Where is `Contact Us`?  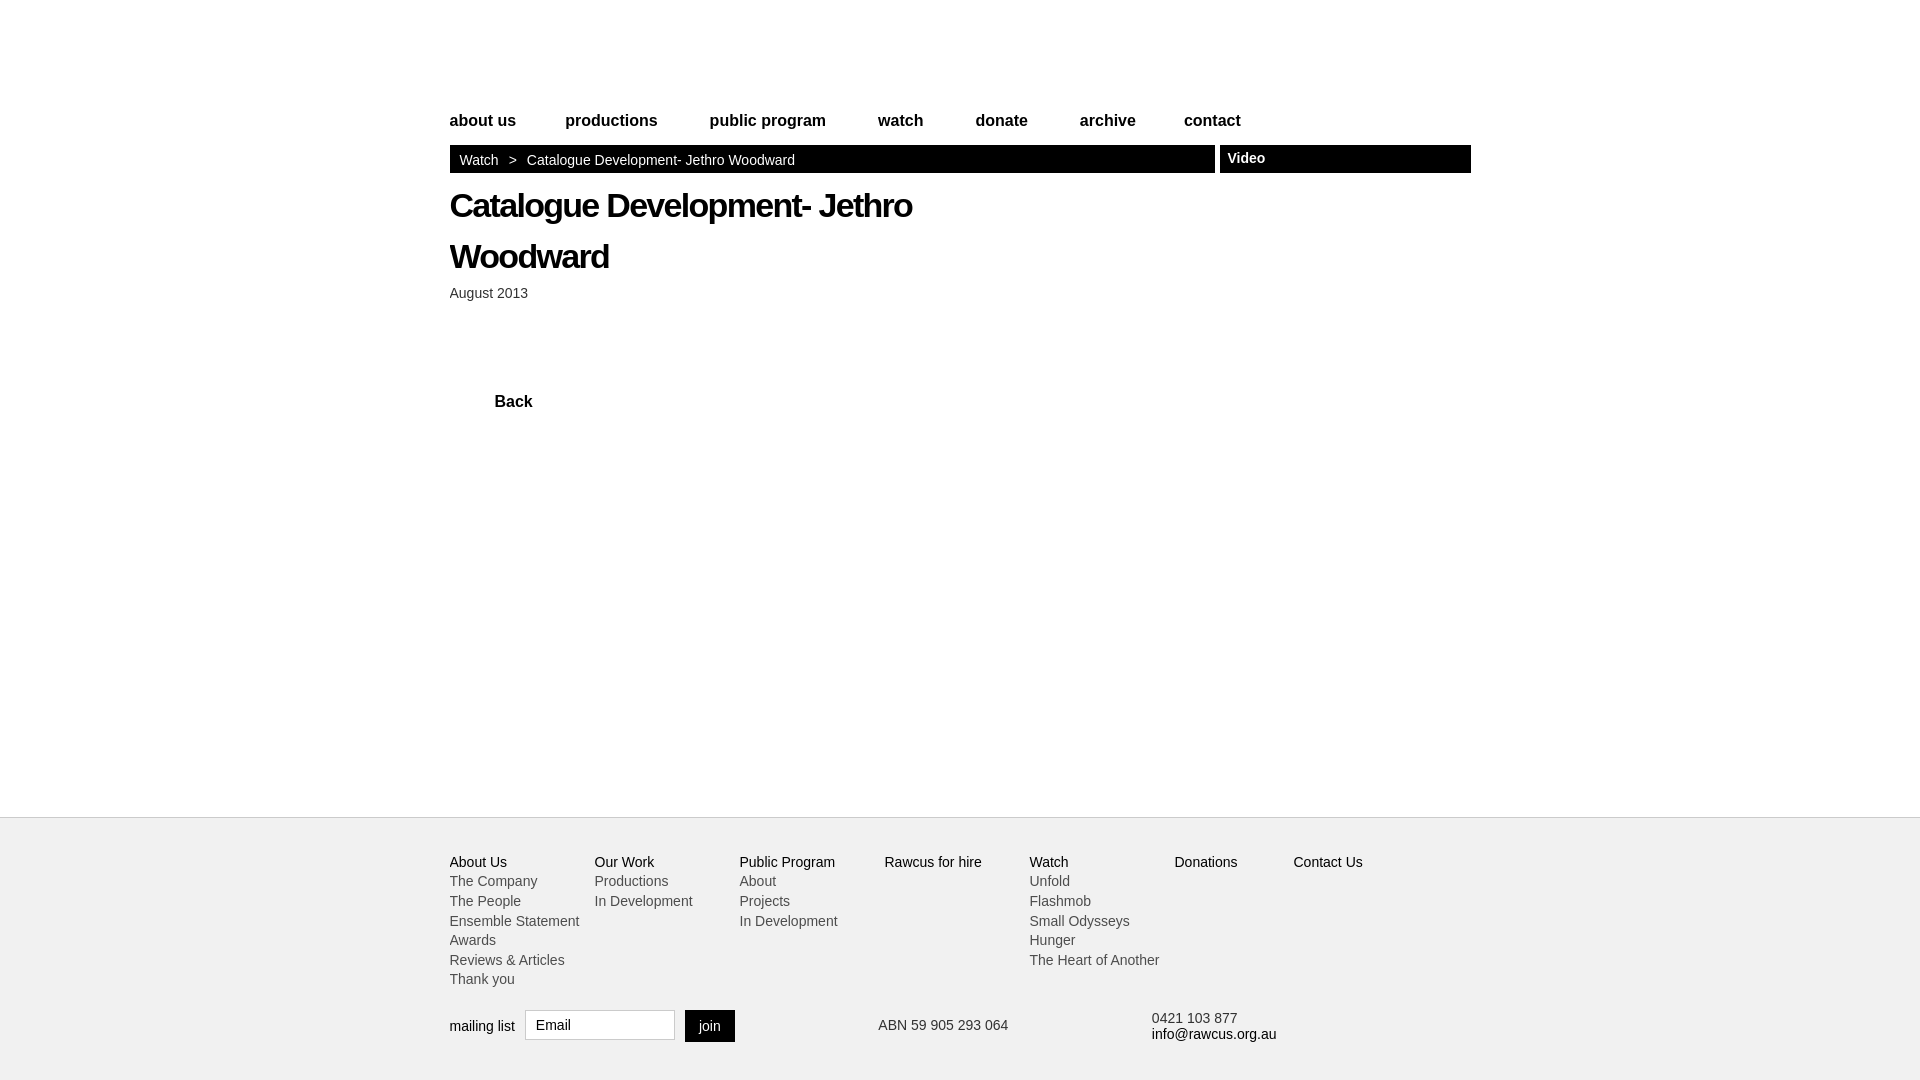
Contact Us is located at coordinates (1328, 862).